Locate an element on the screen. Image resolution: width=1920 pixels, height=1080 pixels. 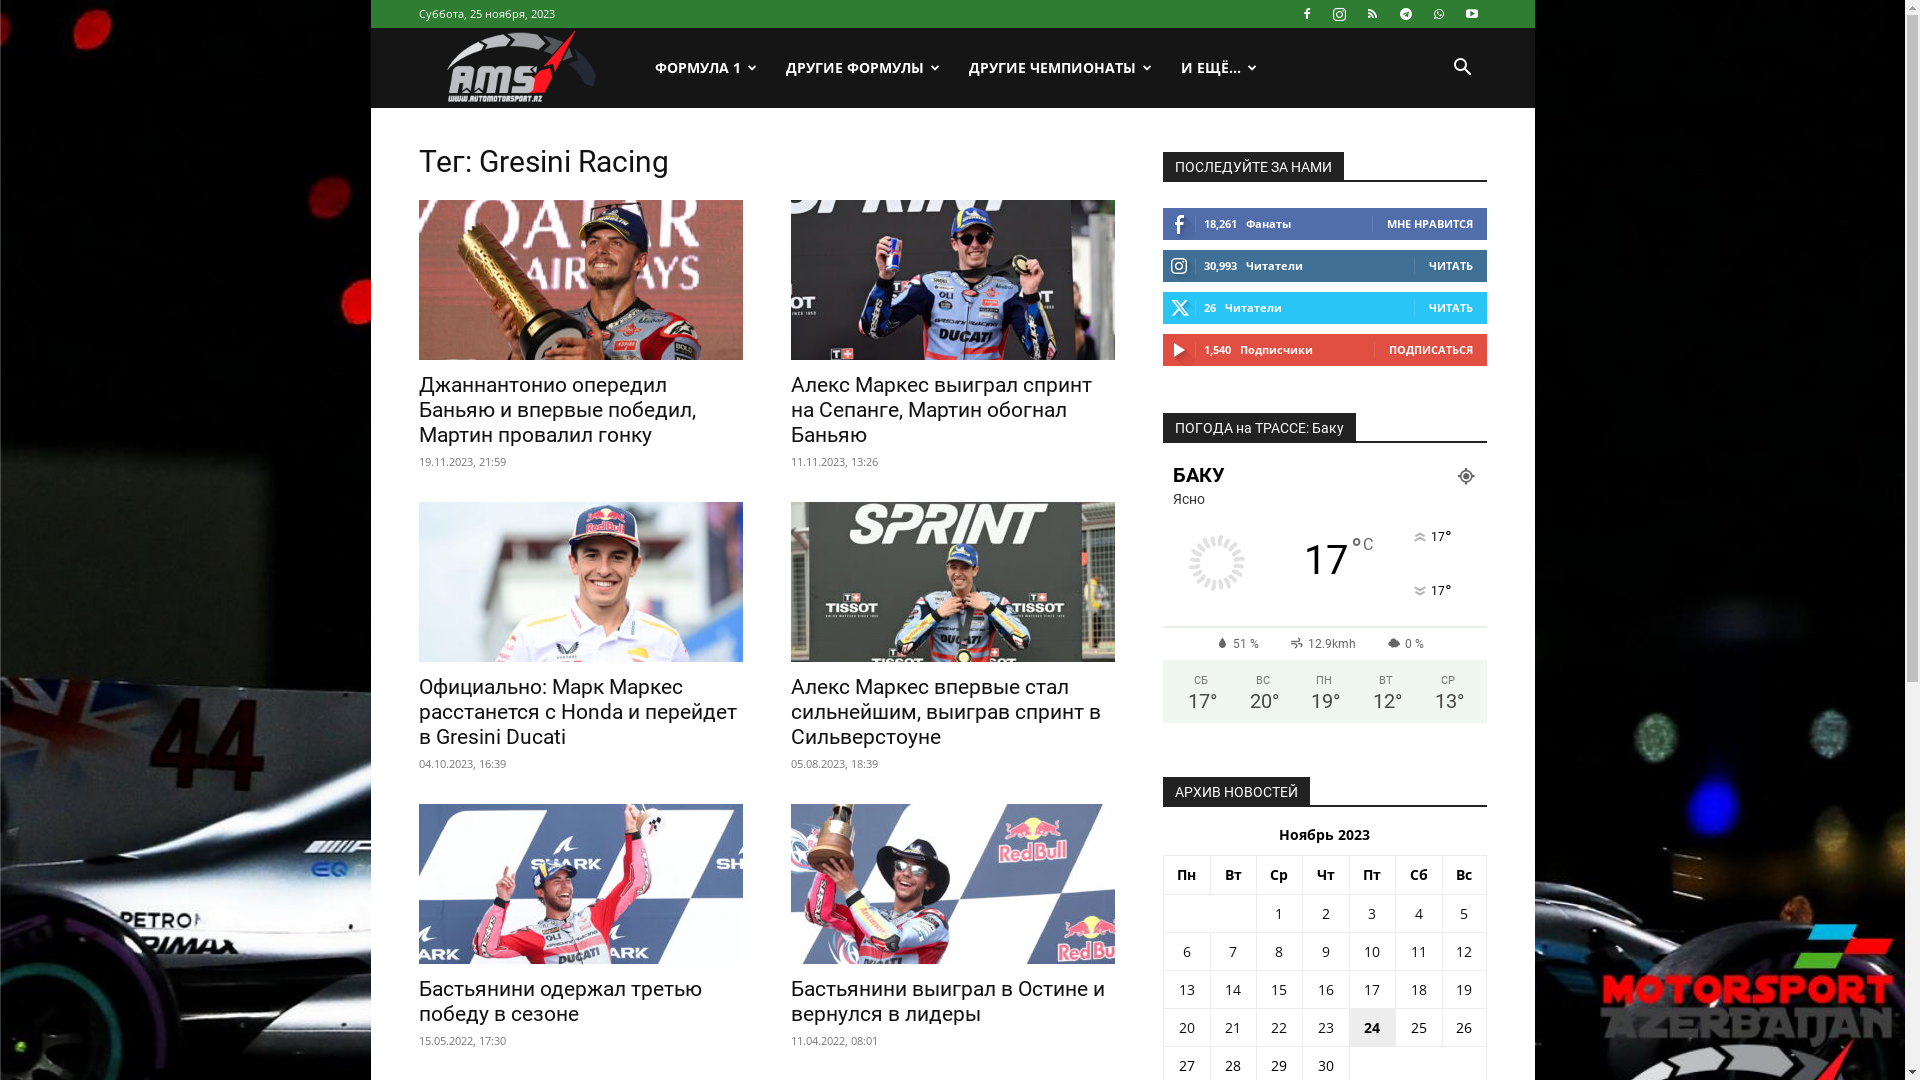
11 is located at coordinates (1419, 952).